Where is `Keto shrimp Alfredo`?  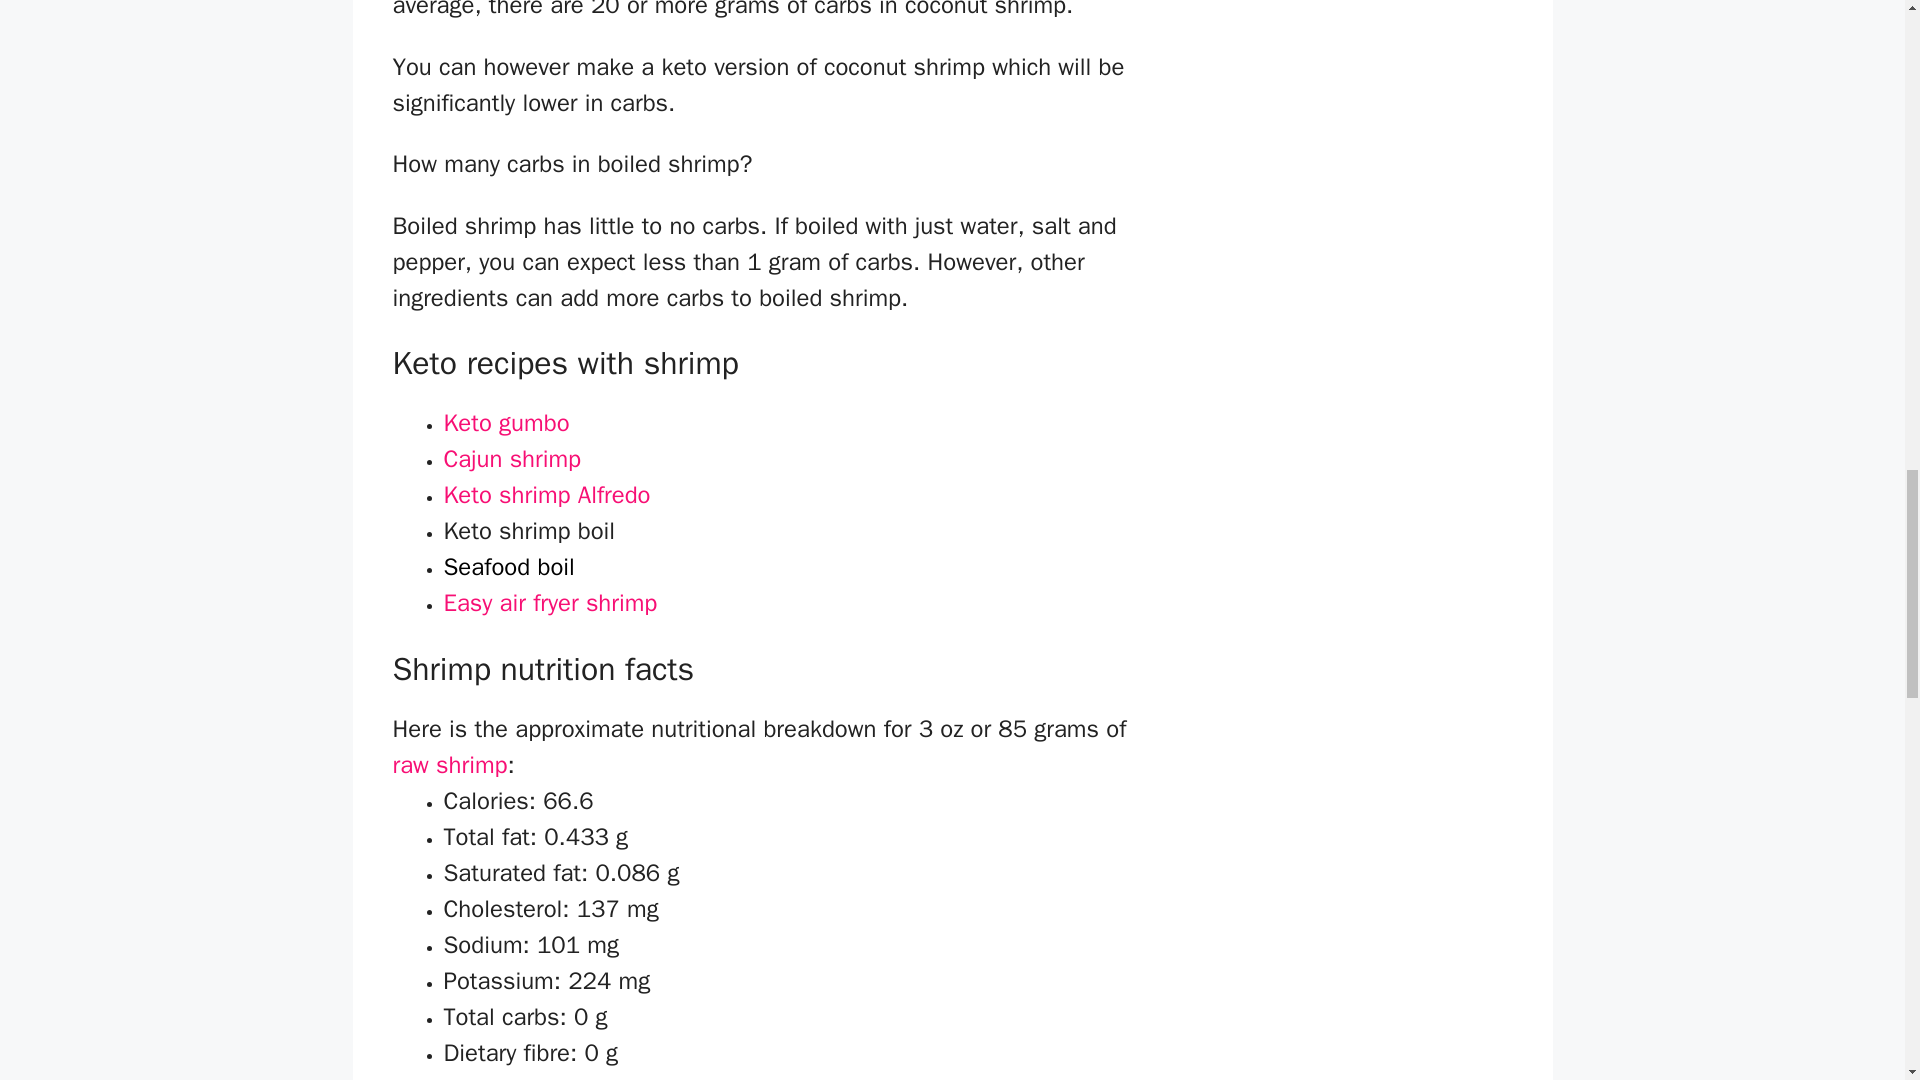
Keto shrimp Alfredo is located at coordinates (546, 497).